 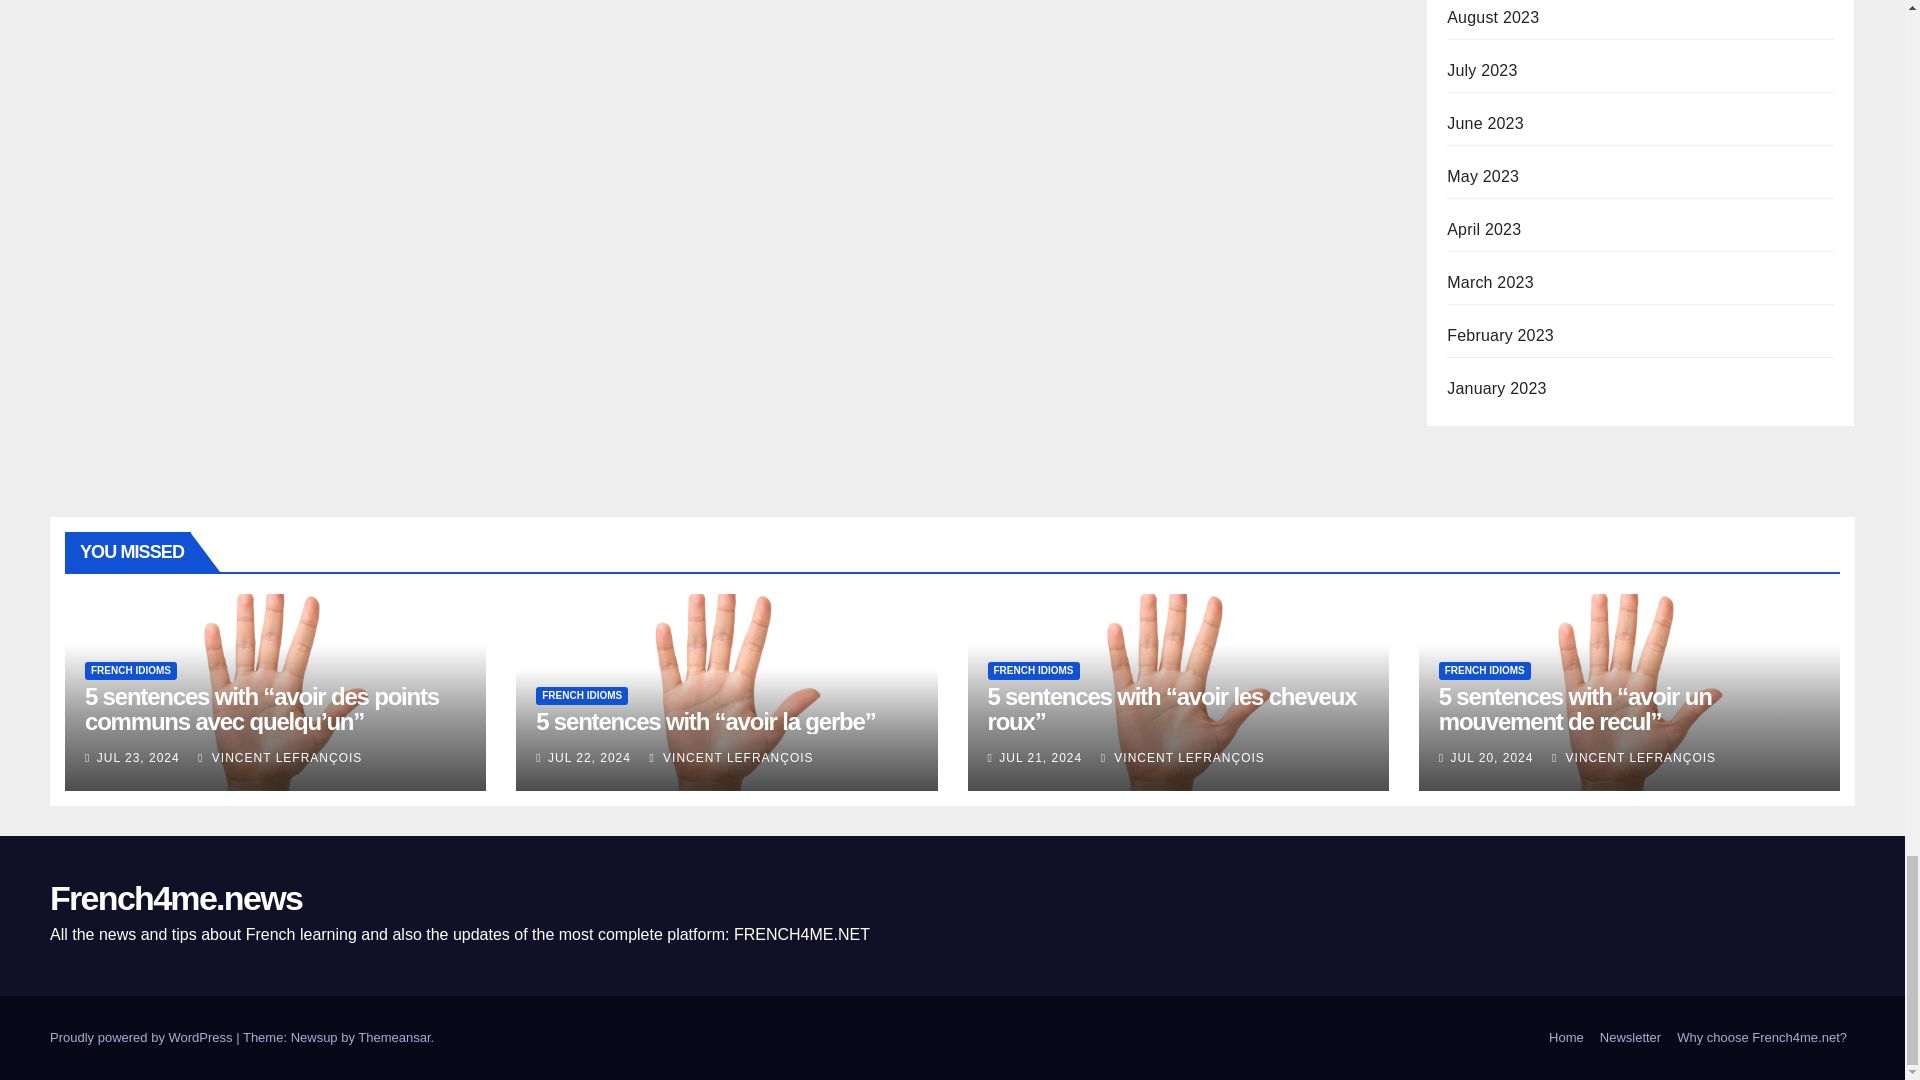 What do you see at coordinates (1566, 1038) in the screenshot?
I see `Home` at bounding box center [1566, 1038].